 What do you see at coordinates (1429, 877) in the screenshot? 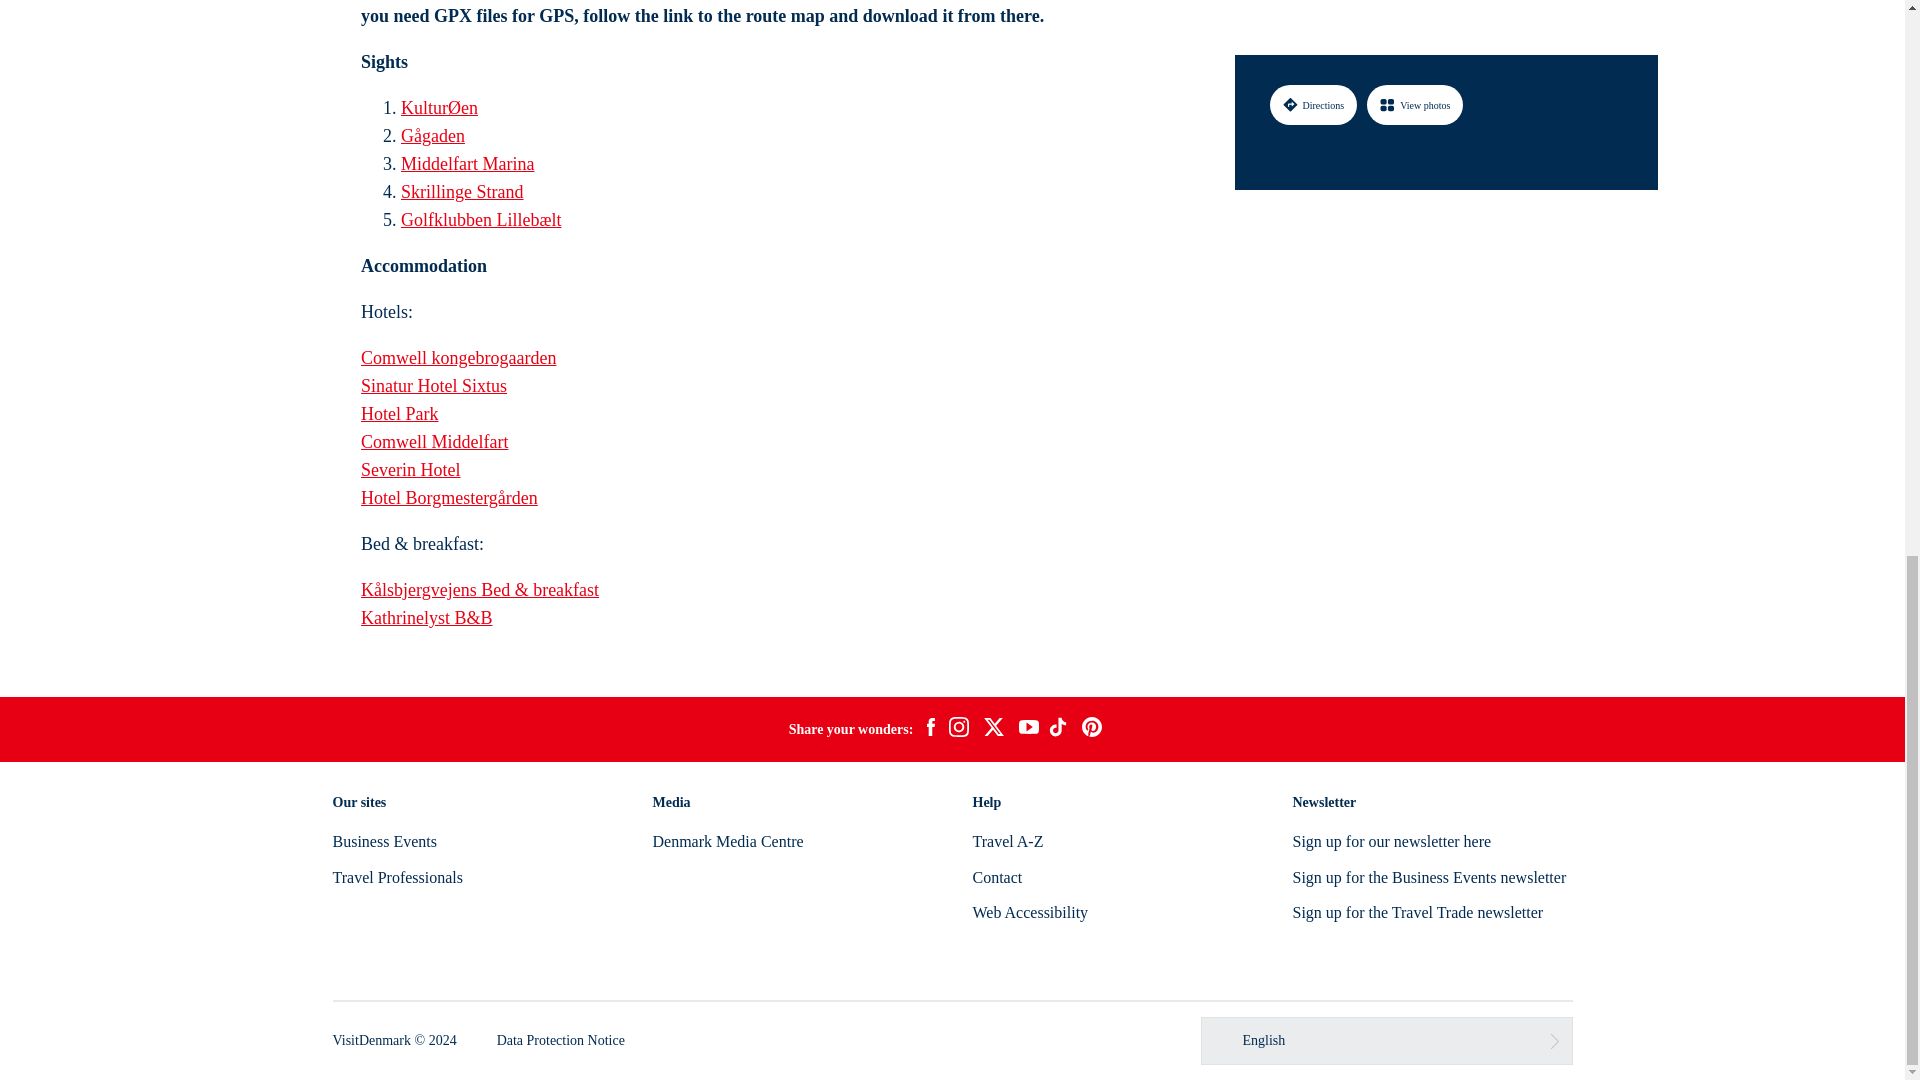
I see `Sign up for the Business Events newsletter` at bounding box center [1429, 877].